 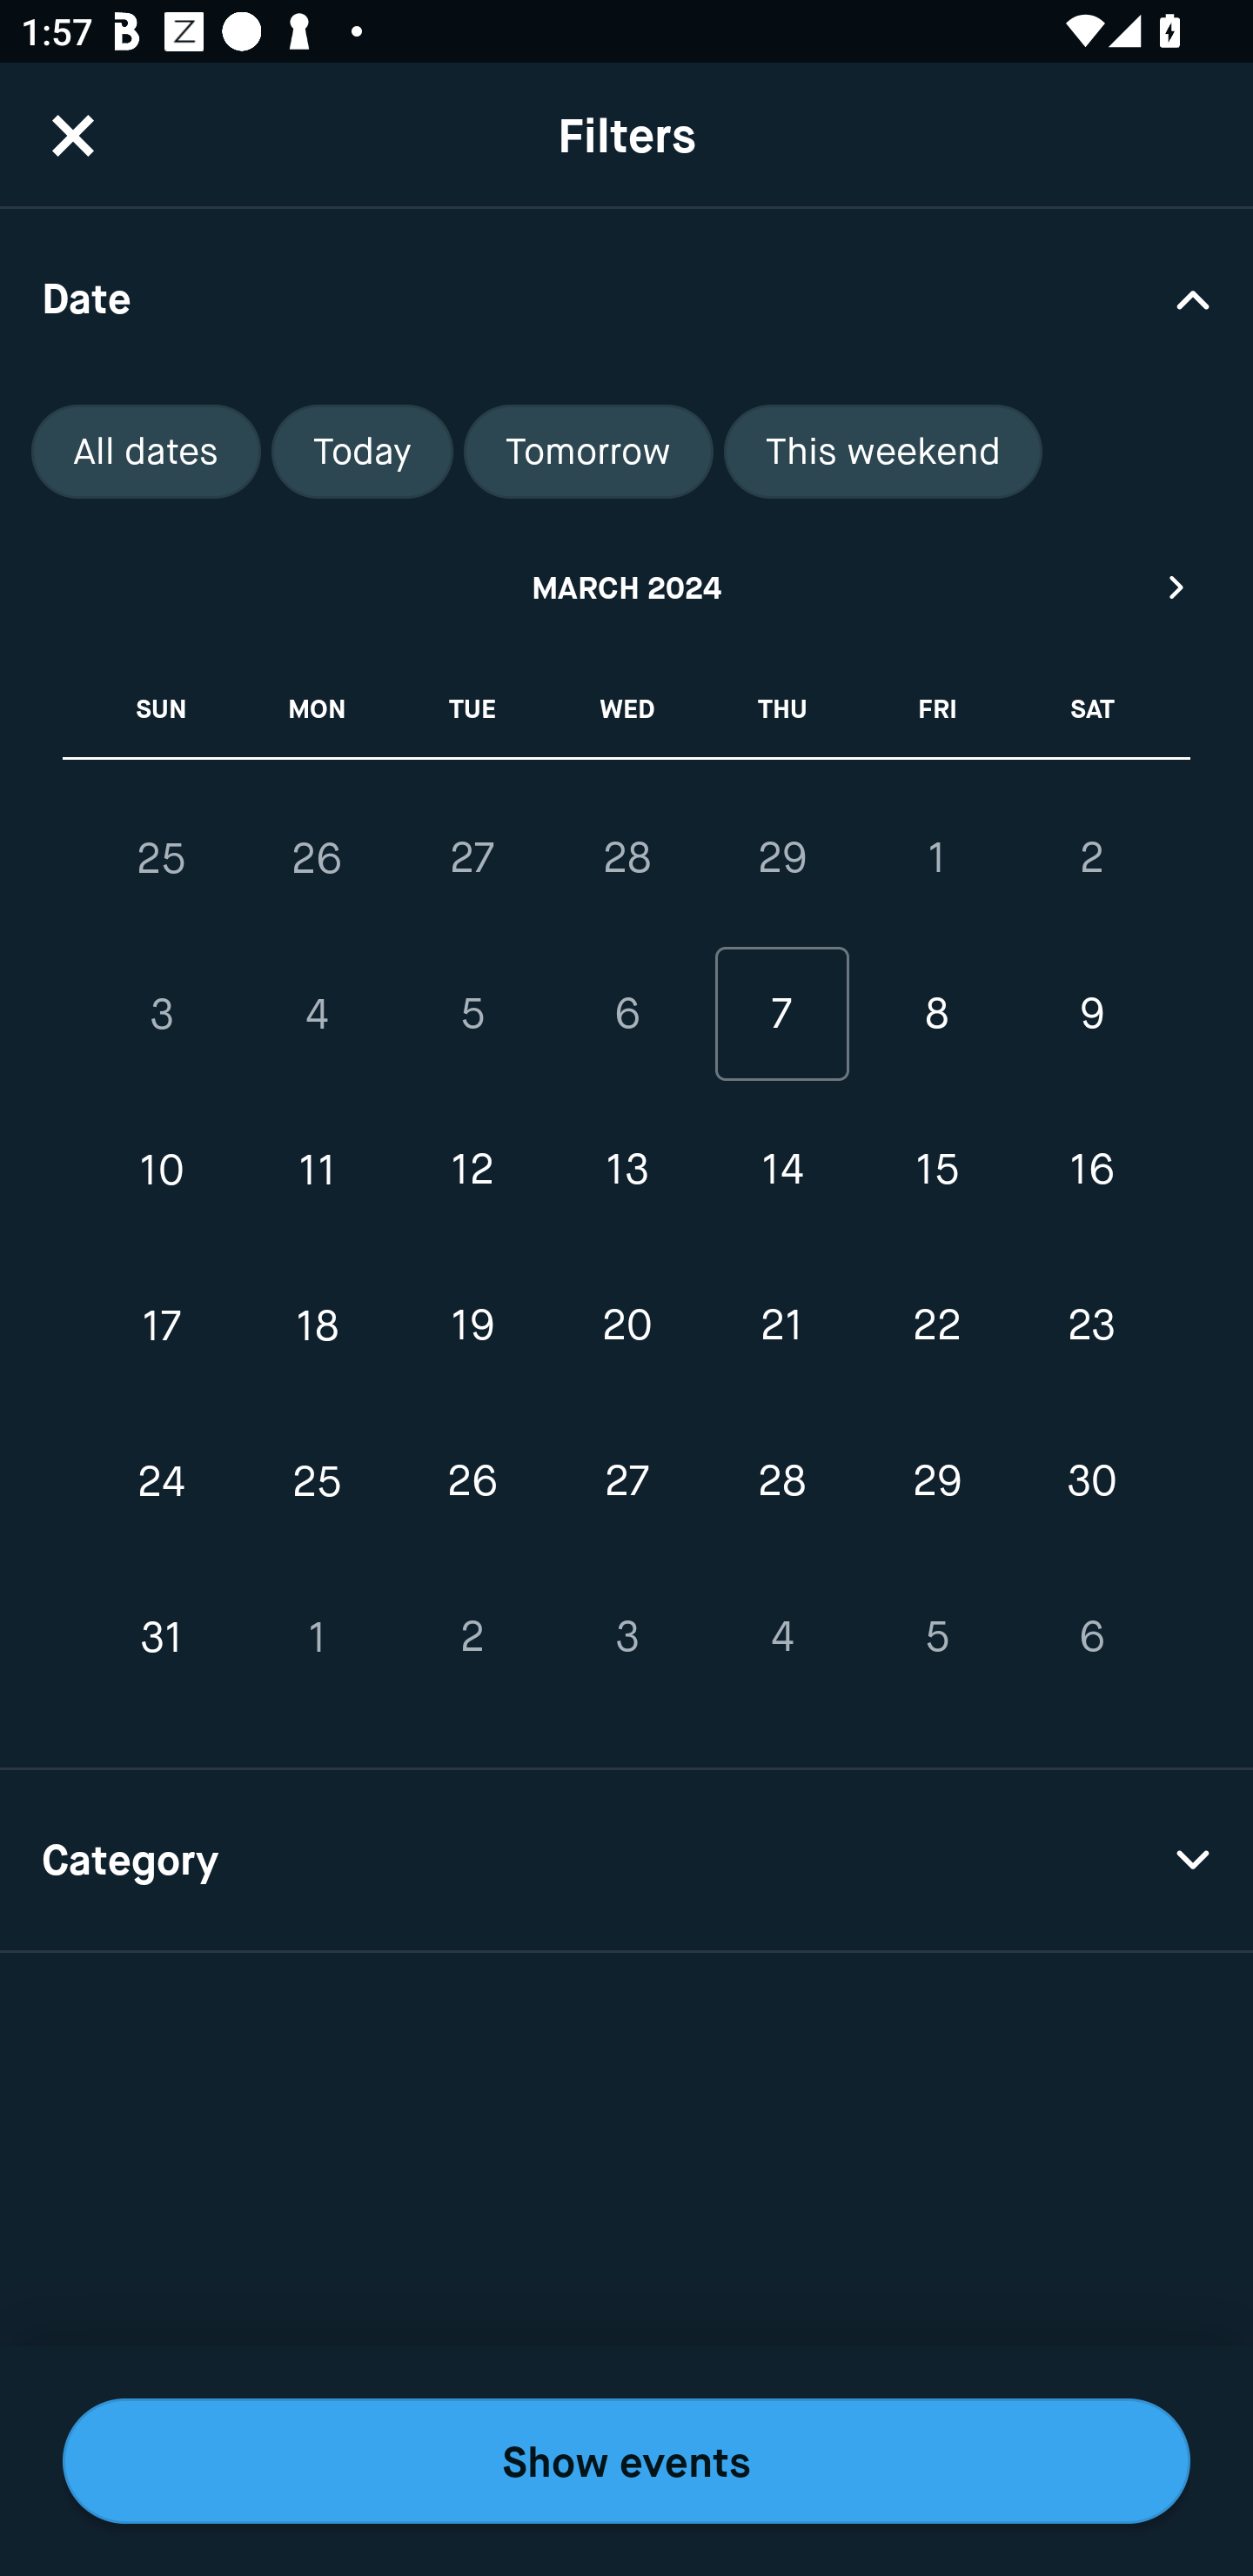 I want to click on This weekend, so click(x=883, y=452).